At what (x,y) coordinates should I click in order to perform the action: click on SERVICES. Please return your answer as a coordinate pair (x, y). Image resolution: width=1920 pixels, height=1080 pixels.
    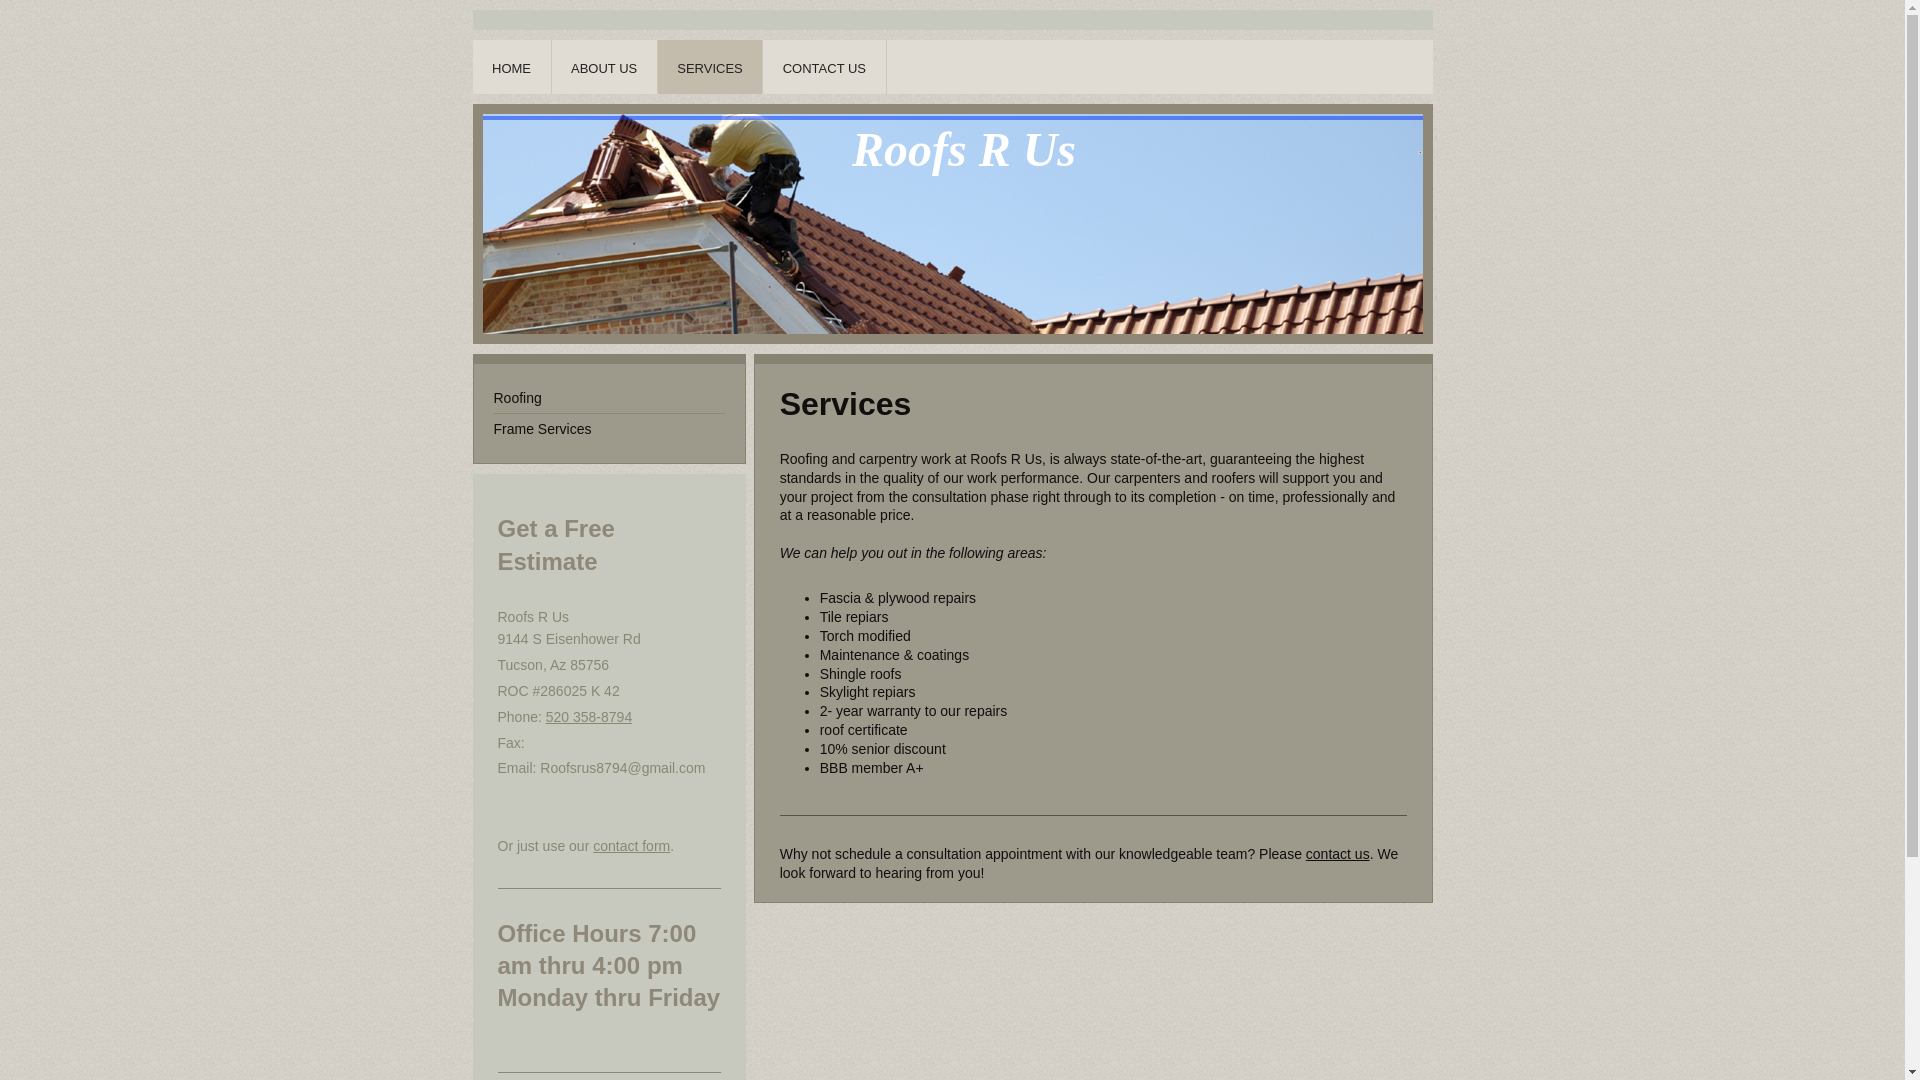
    Looking at the image, I should click on (711, 66).